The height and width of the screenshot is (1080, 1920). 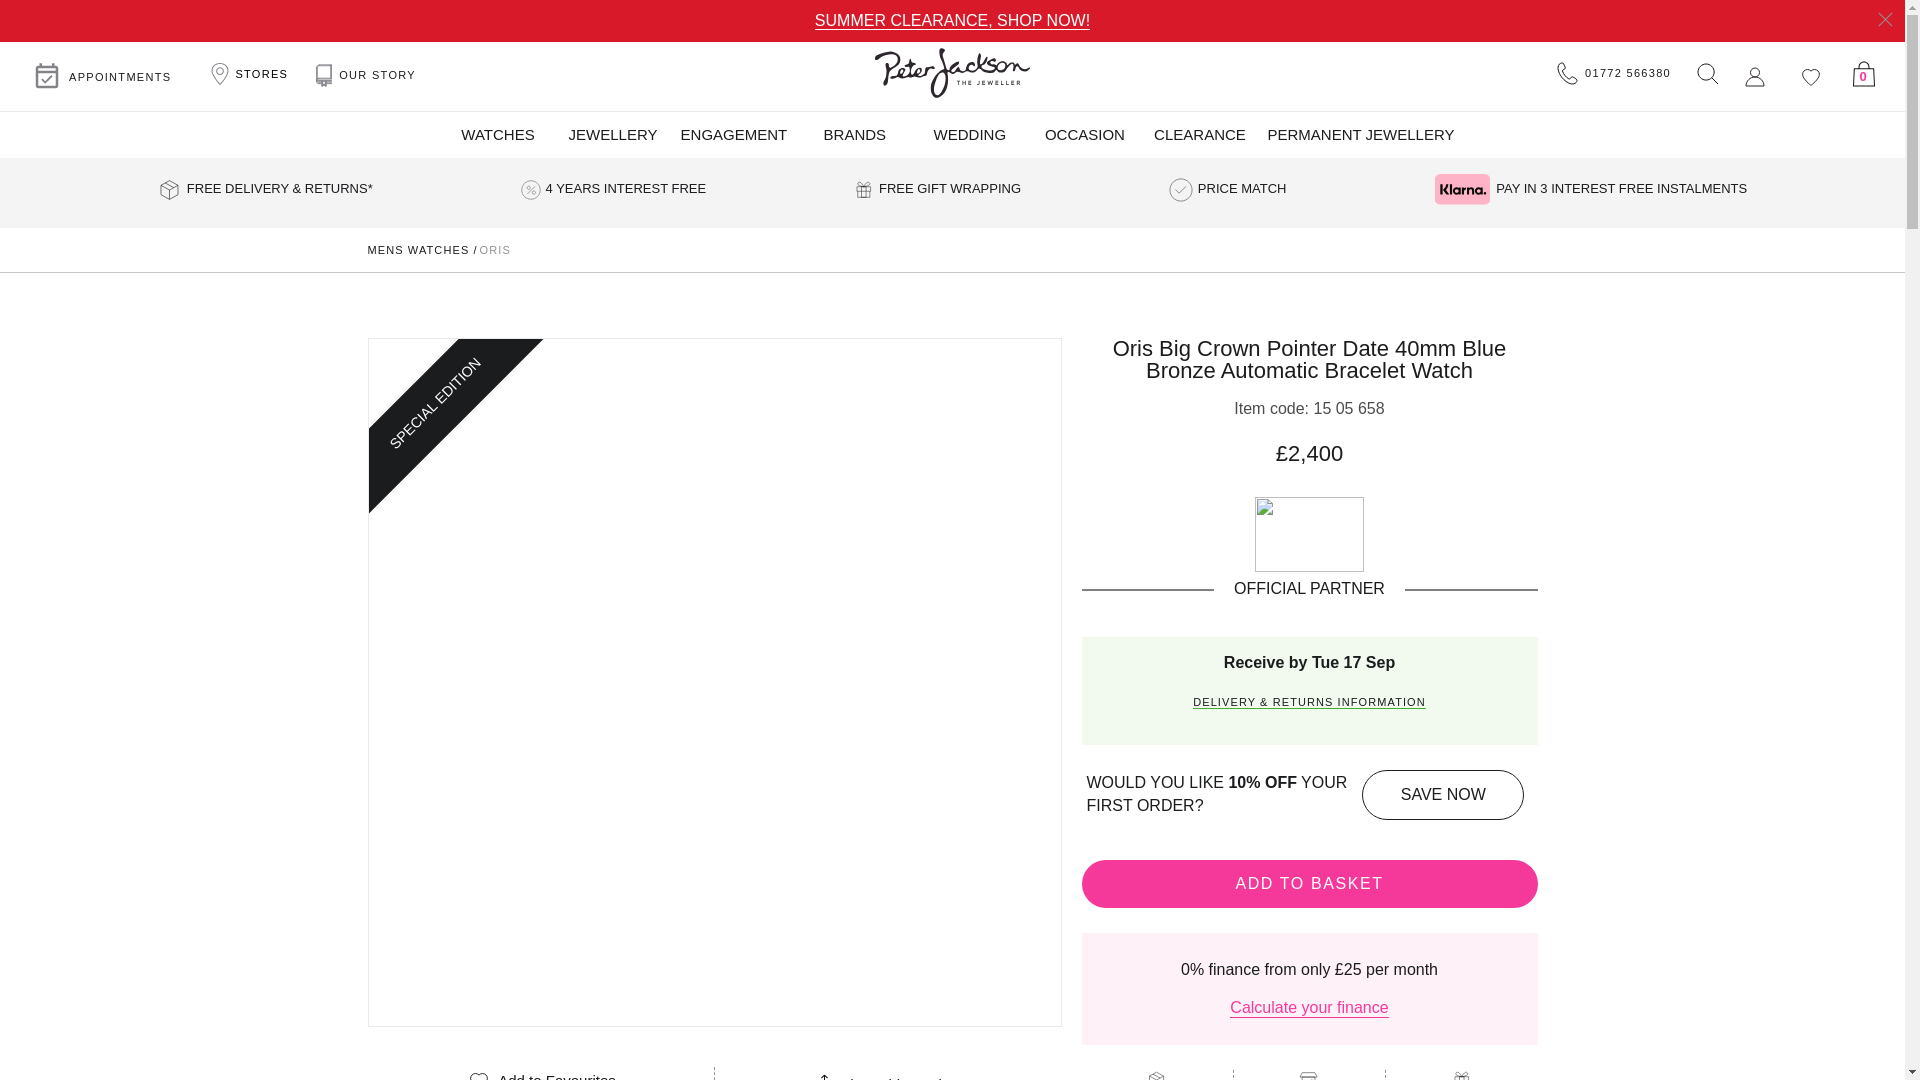 What do you see at coordinates (366, 76) in the screenshot?
I see `OUR STORY` at bounding box center [366, 76].